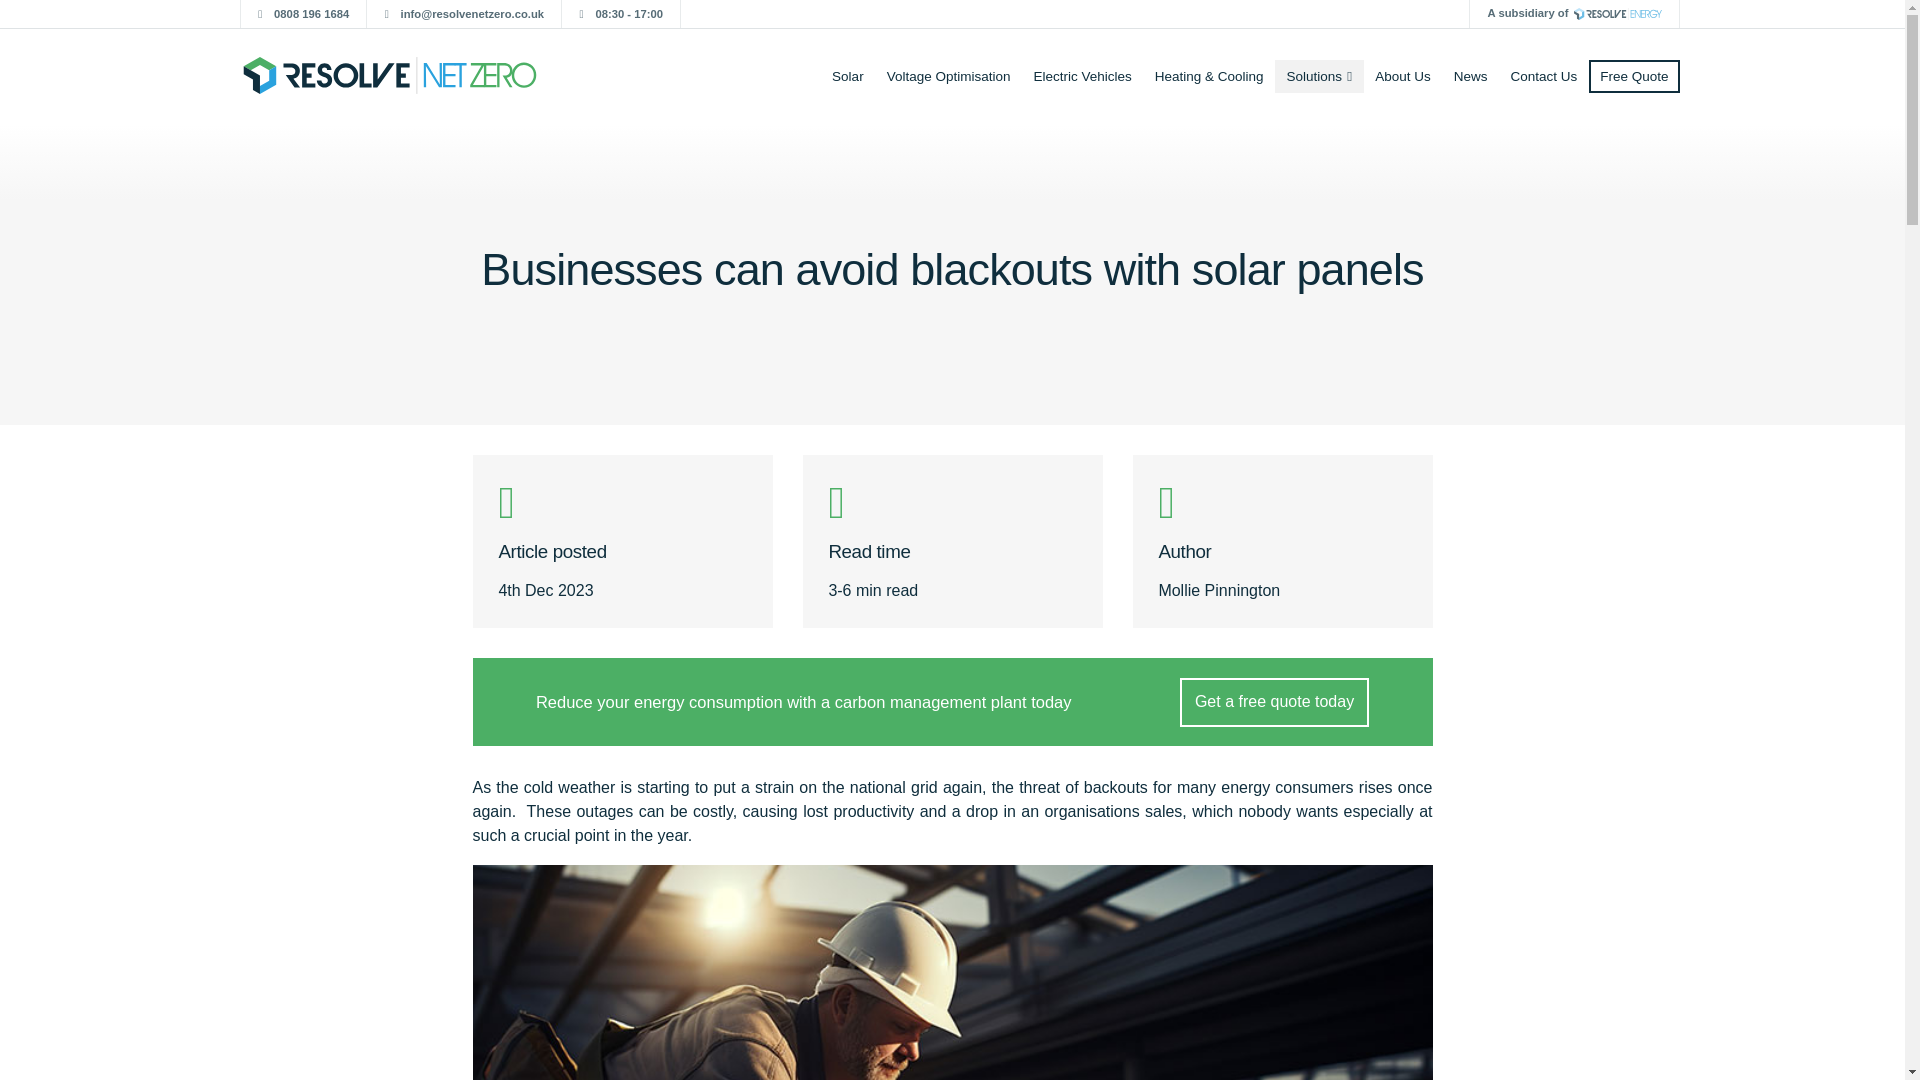  I want to click on Solutions, so click(1318, 76).